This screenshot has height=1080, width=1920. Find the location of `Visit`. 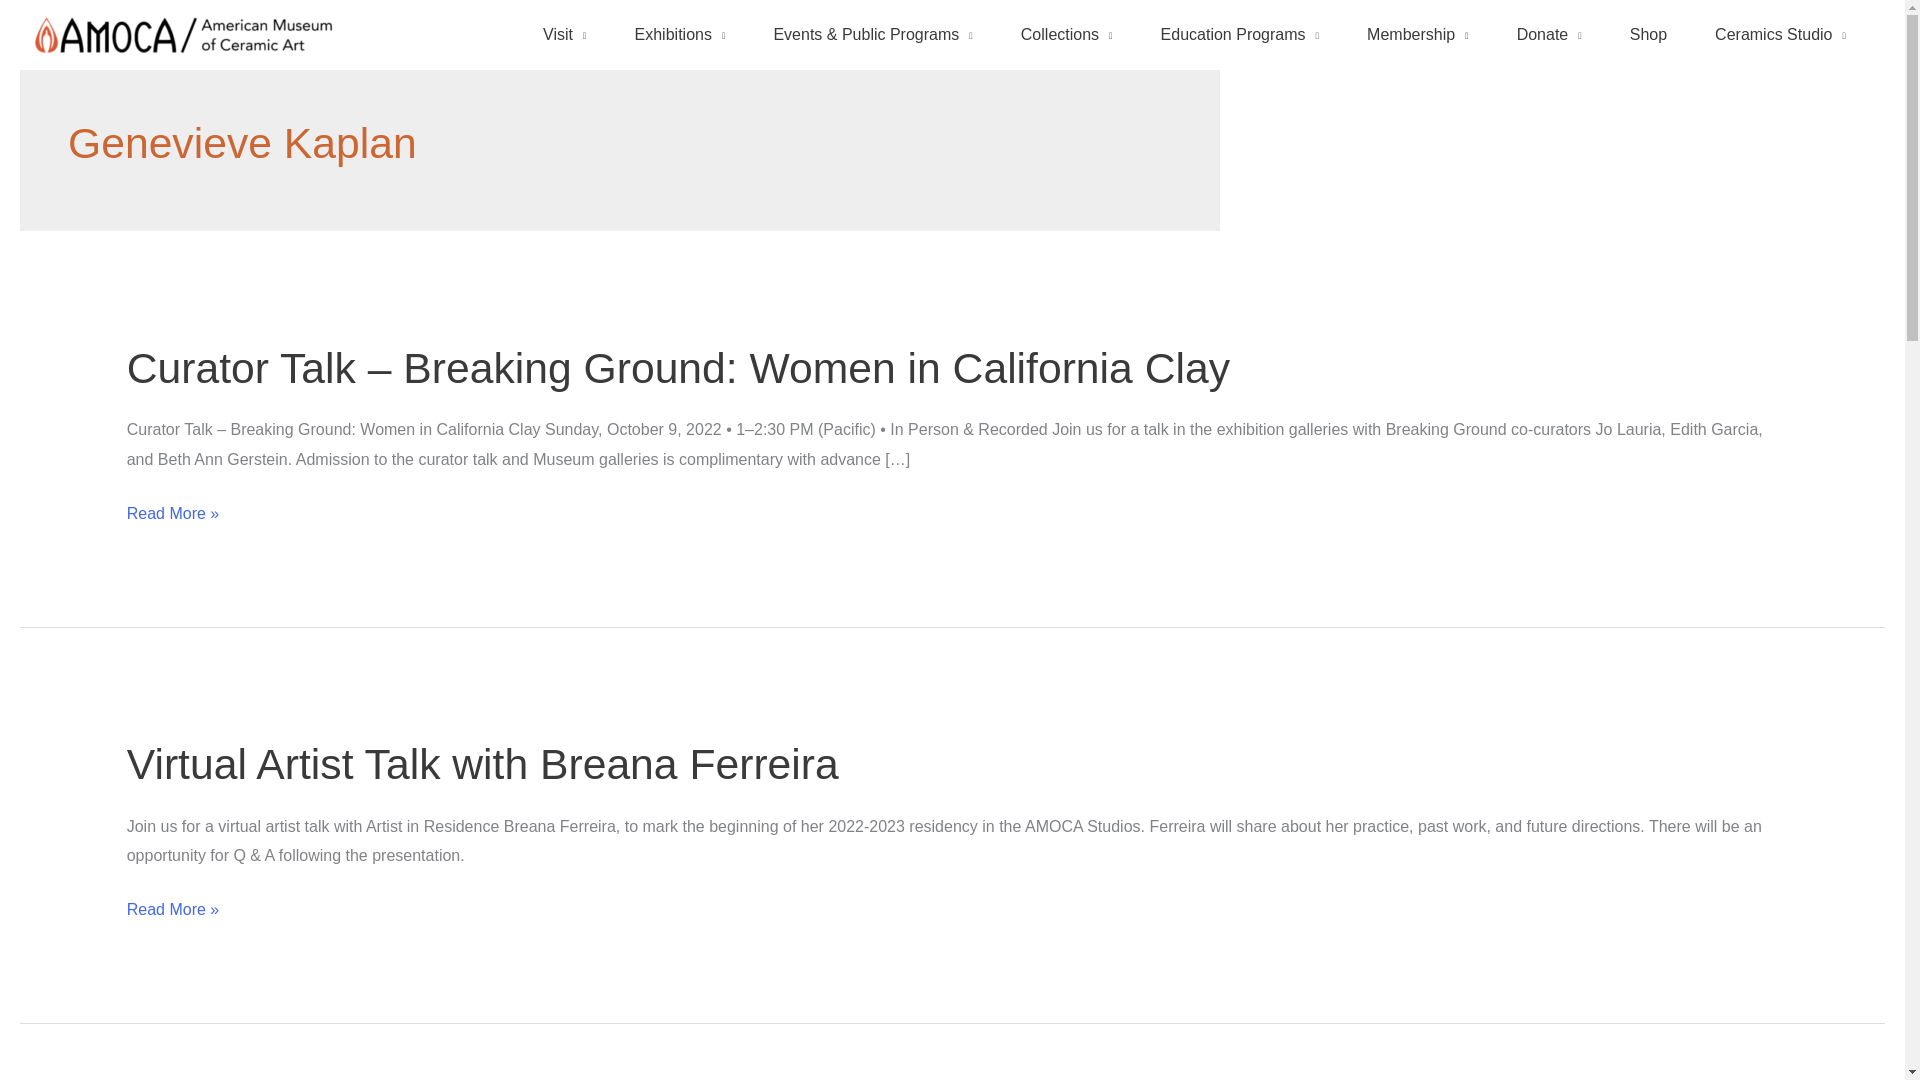

Visit is located at coordinates (564, 35).